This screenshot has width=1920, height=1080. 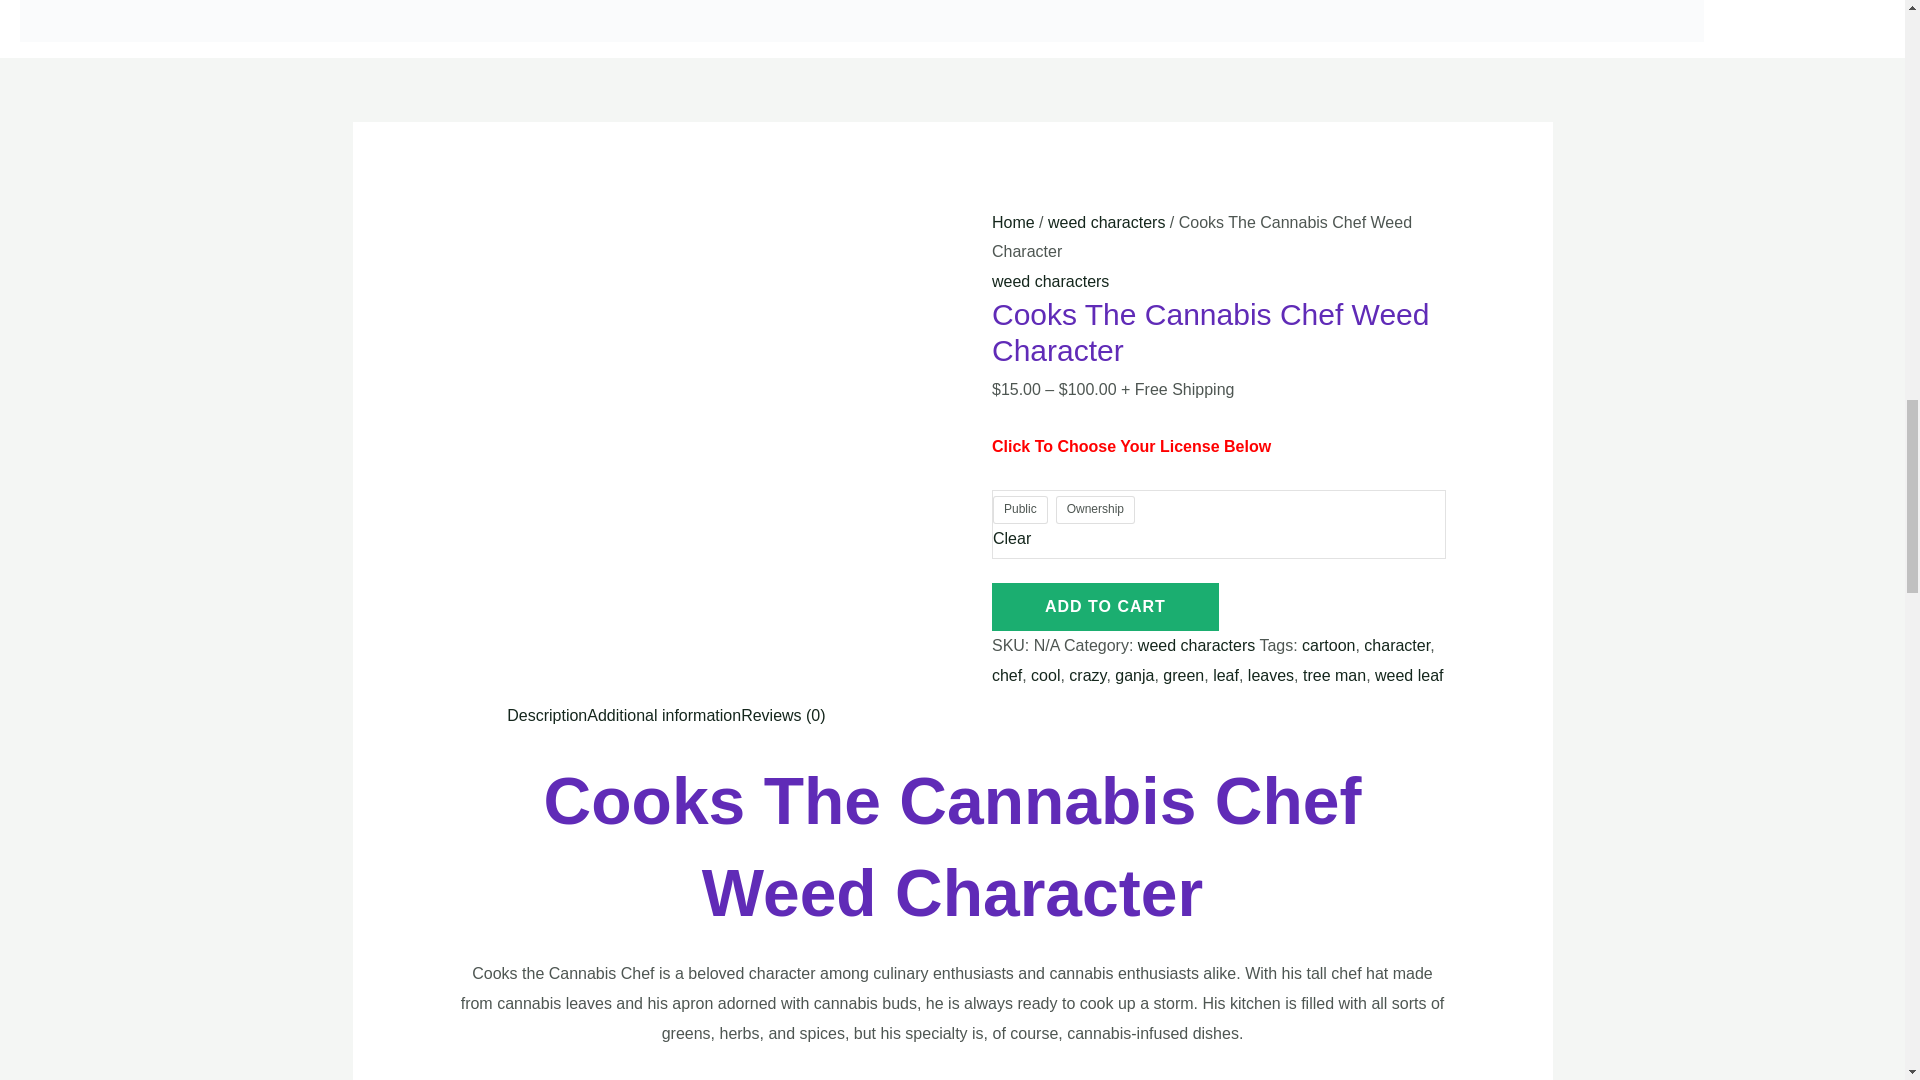 I want to click on leaf, so click(x=1226, y=675).